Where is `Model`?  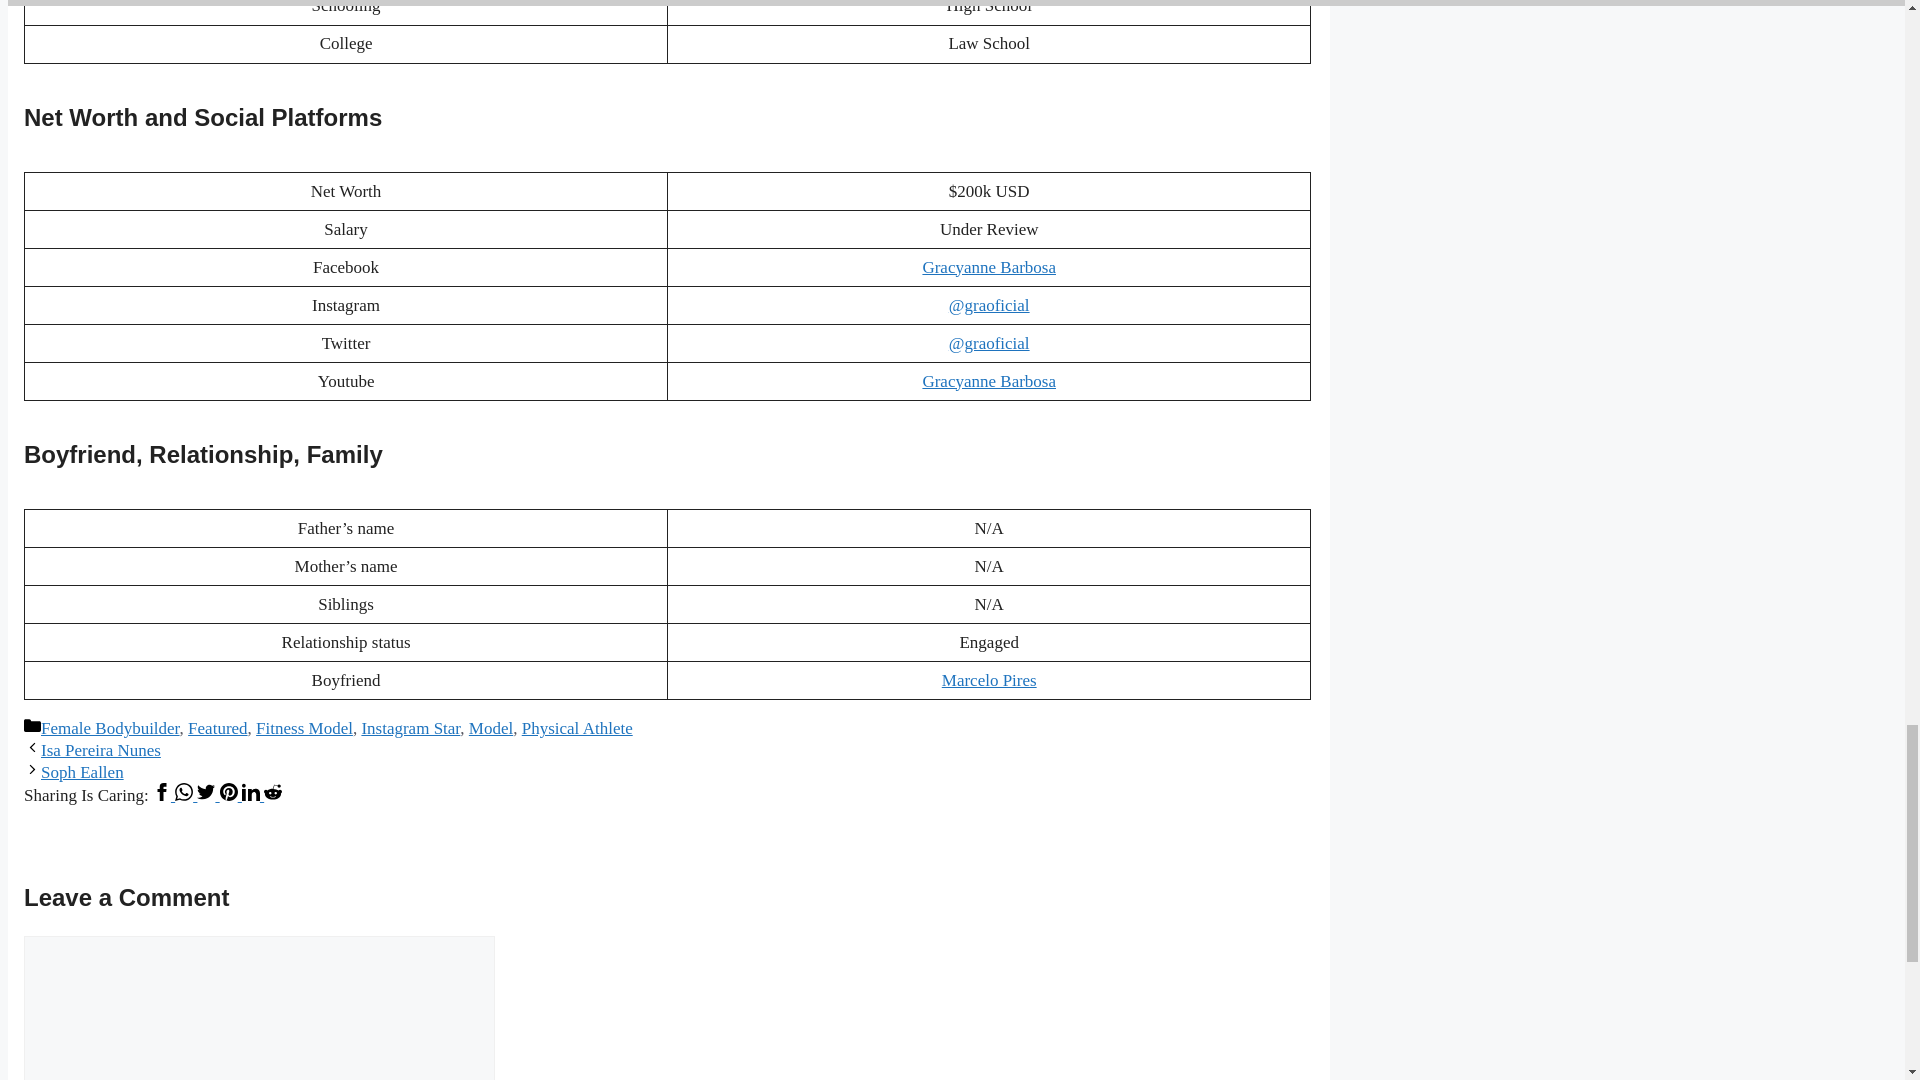 Model is located at coordinates (490, 728).